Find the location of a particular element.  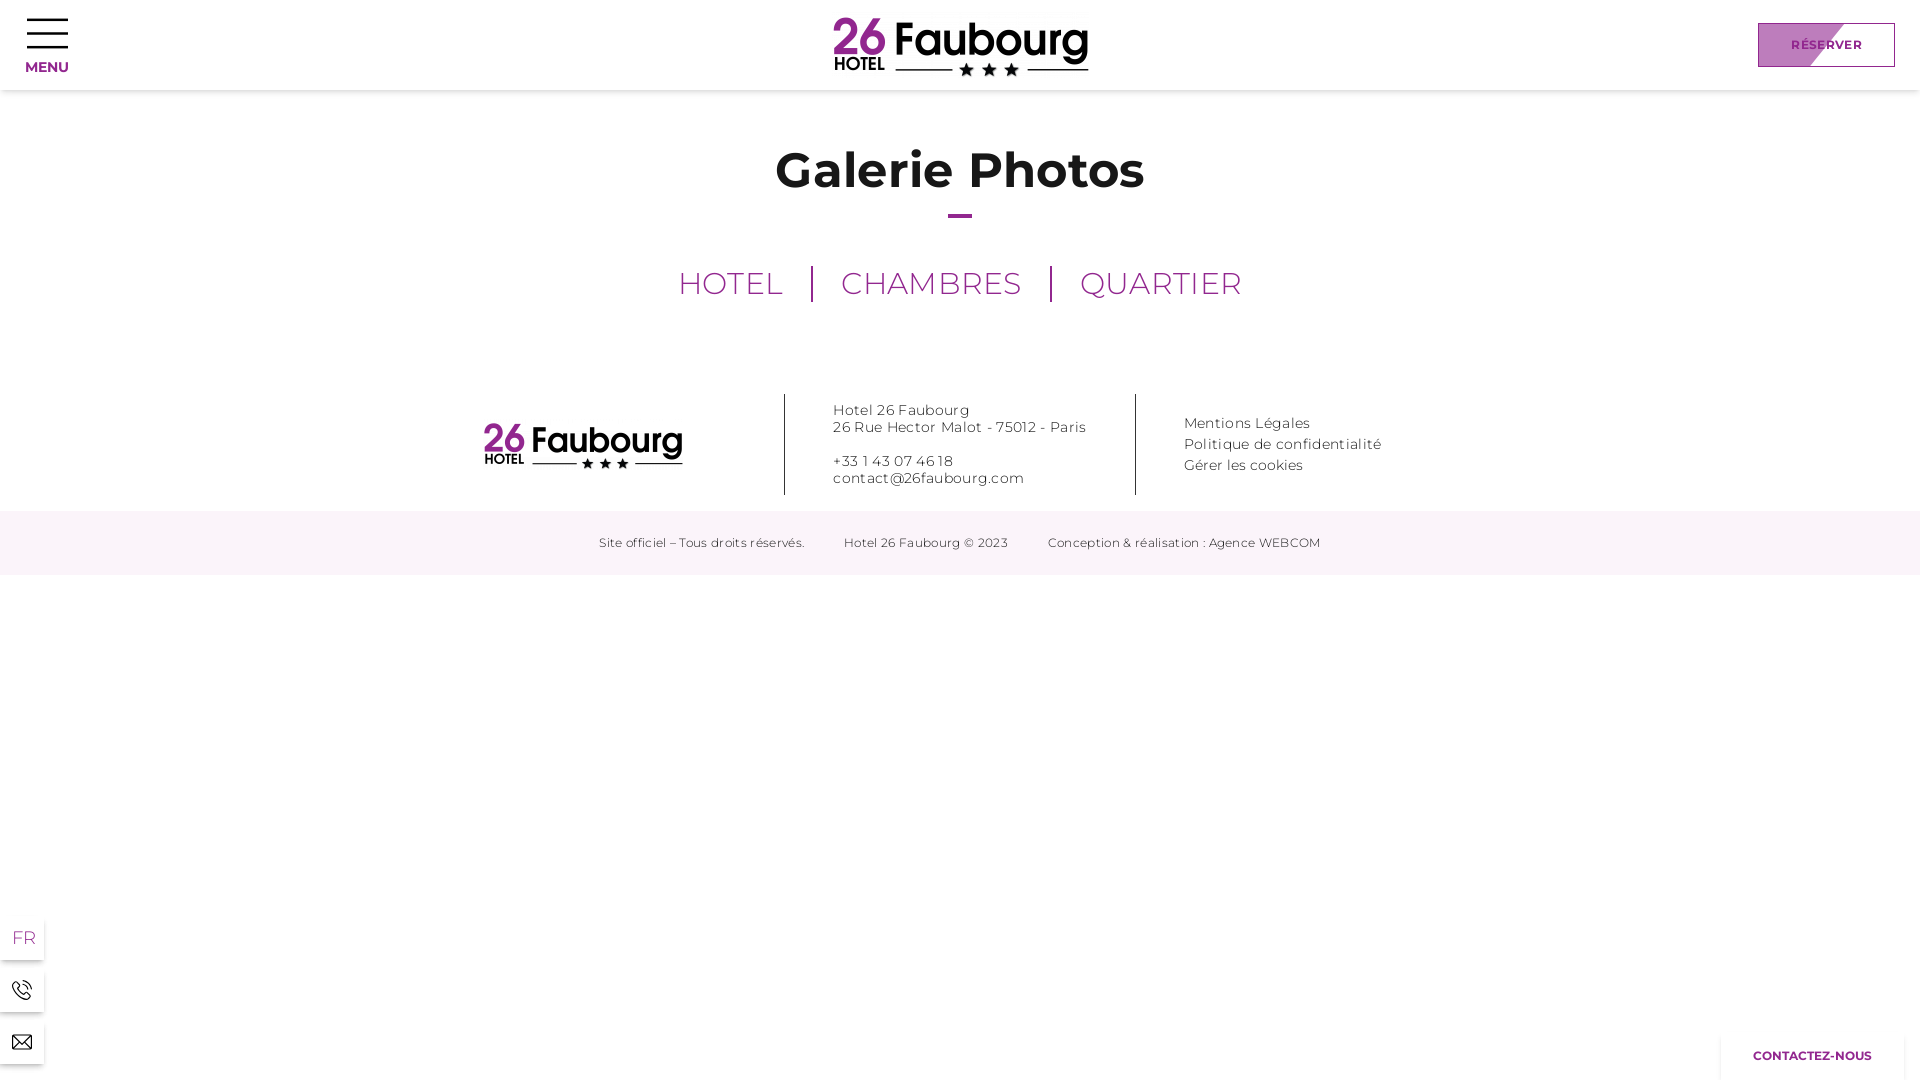

+33 1 43 07 46 18 is located at coordinates (22, 990).